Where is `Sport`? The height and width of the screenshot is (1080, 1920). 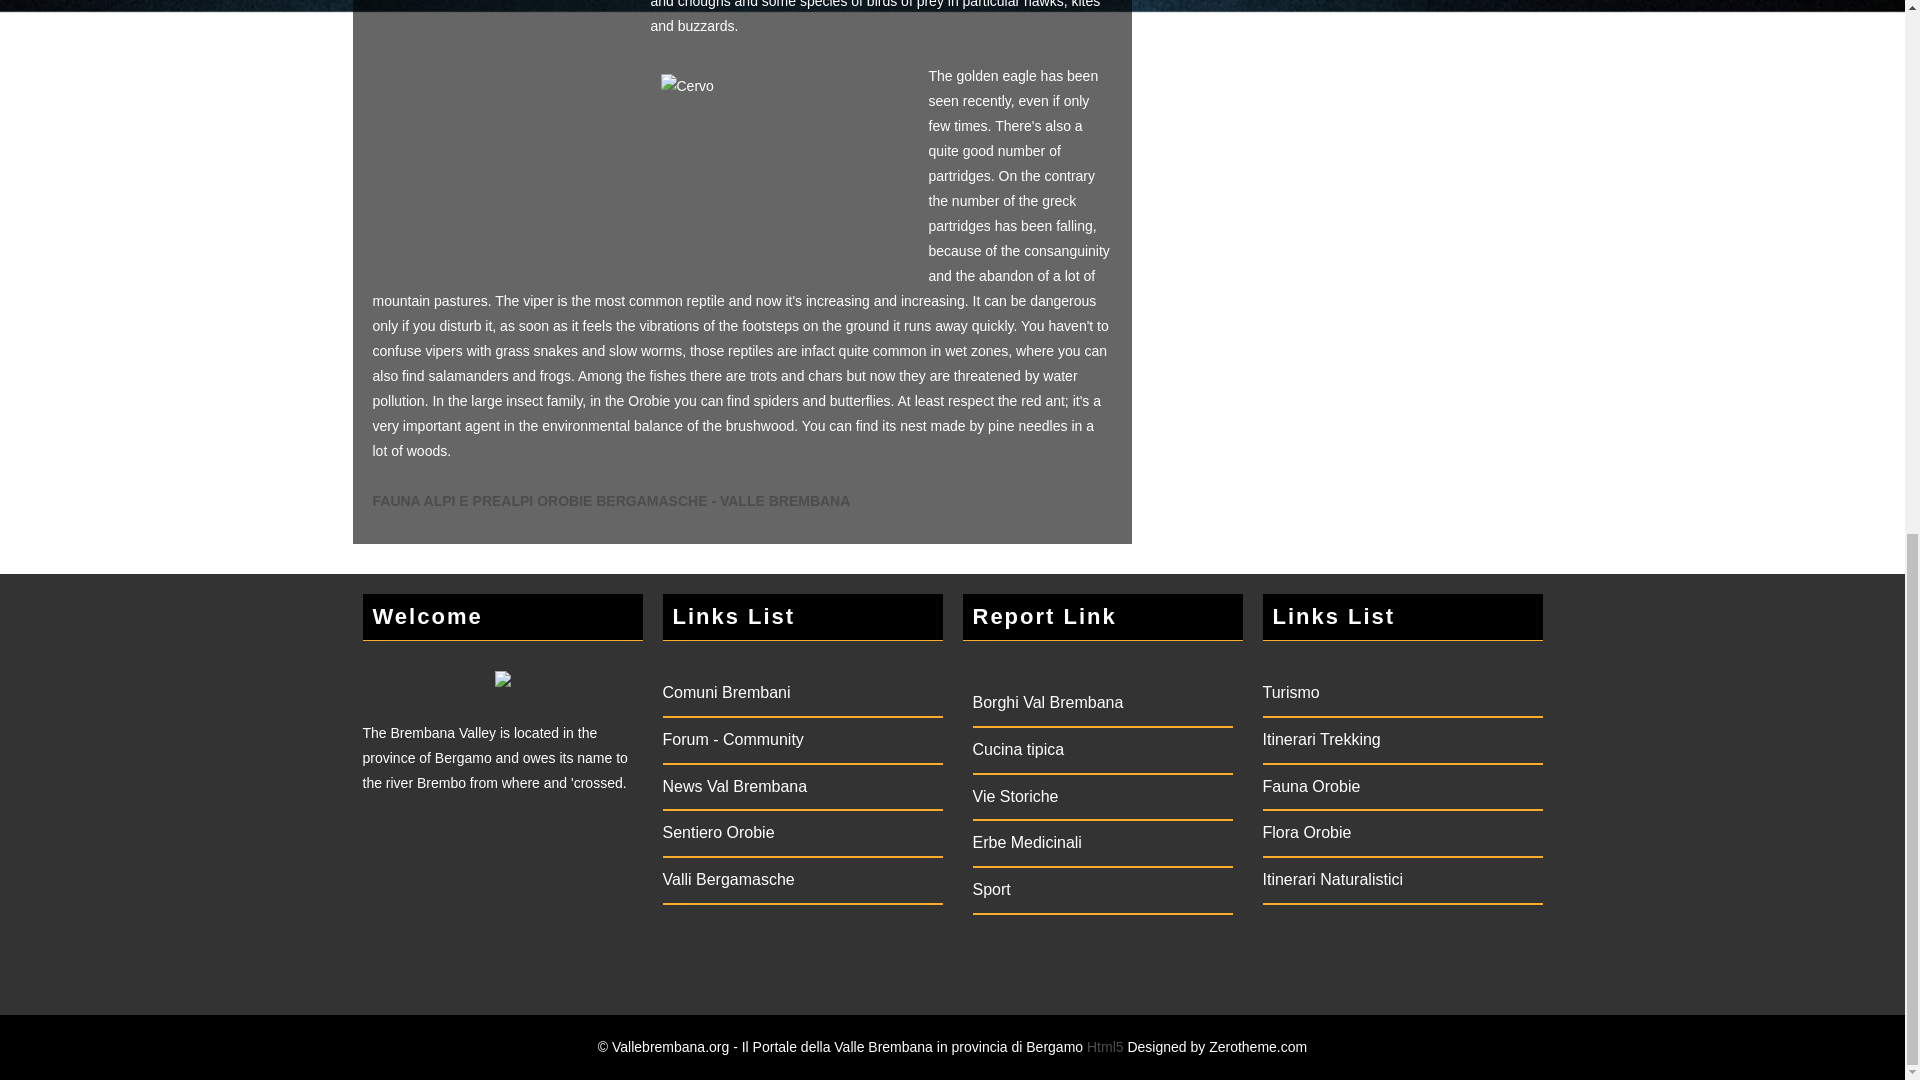 Sport is located at coordinates (990, 889).